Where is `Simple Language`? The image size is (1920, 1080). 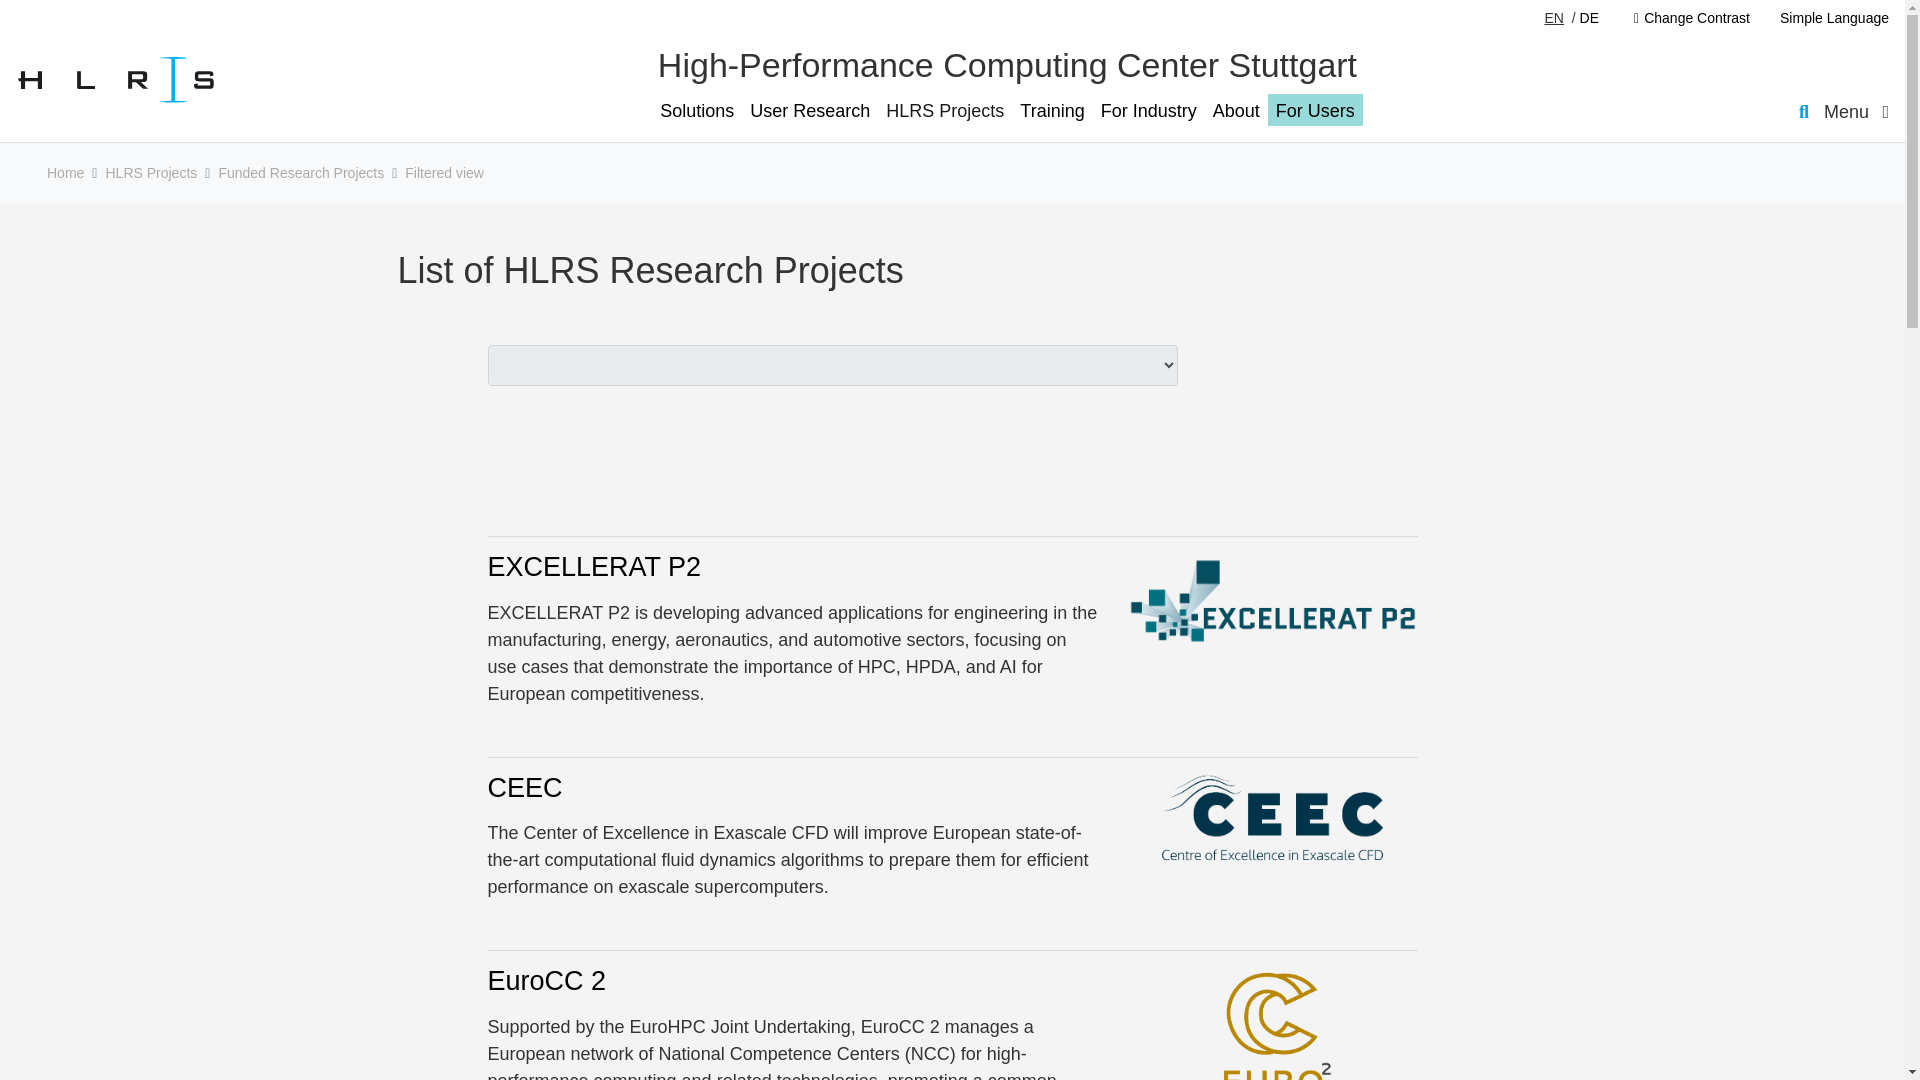 Simple Language is located at coordinates (1826, 18).